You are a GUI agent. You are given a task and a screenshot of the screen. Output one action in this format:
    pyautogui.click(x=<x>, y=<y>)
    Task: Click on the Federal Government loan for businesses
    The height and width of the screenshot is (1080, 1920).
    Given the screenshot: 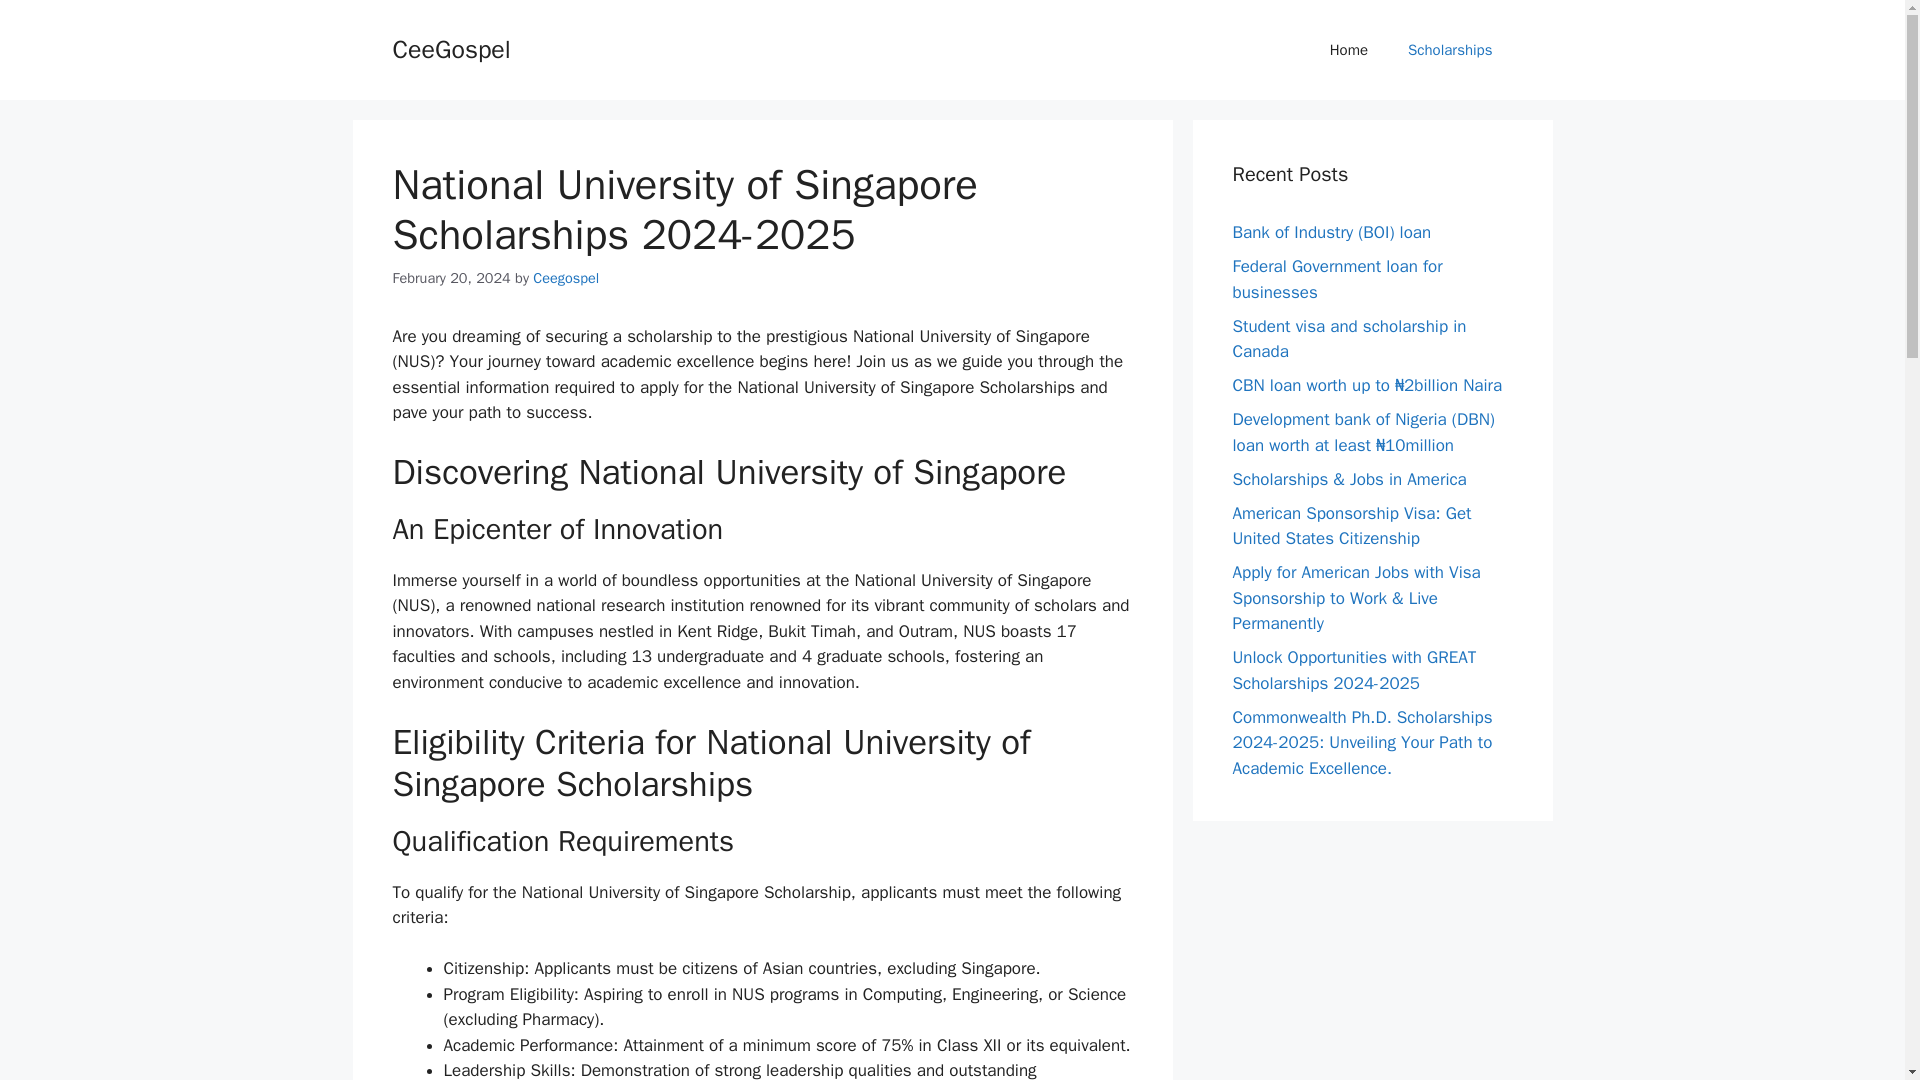 What is the action you would take?
    pyautogui.click(x=1336, y=279)
    